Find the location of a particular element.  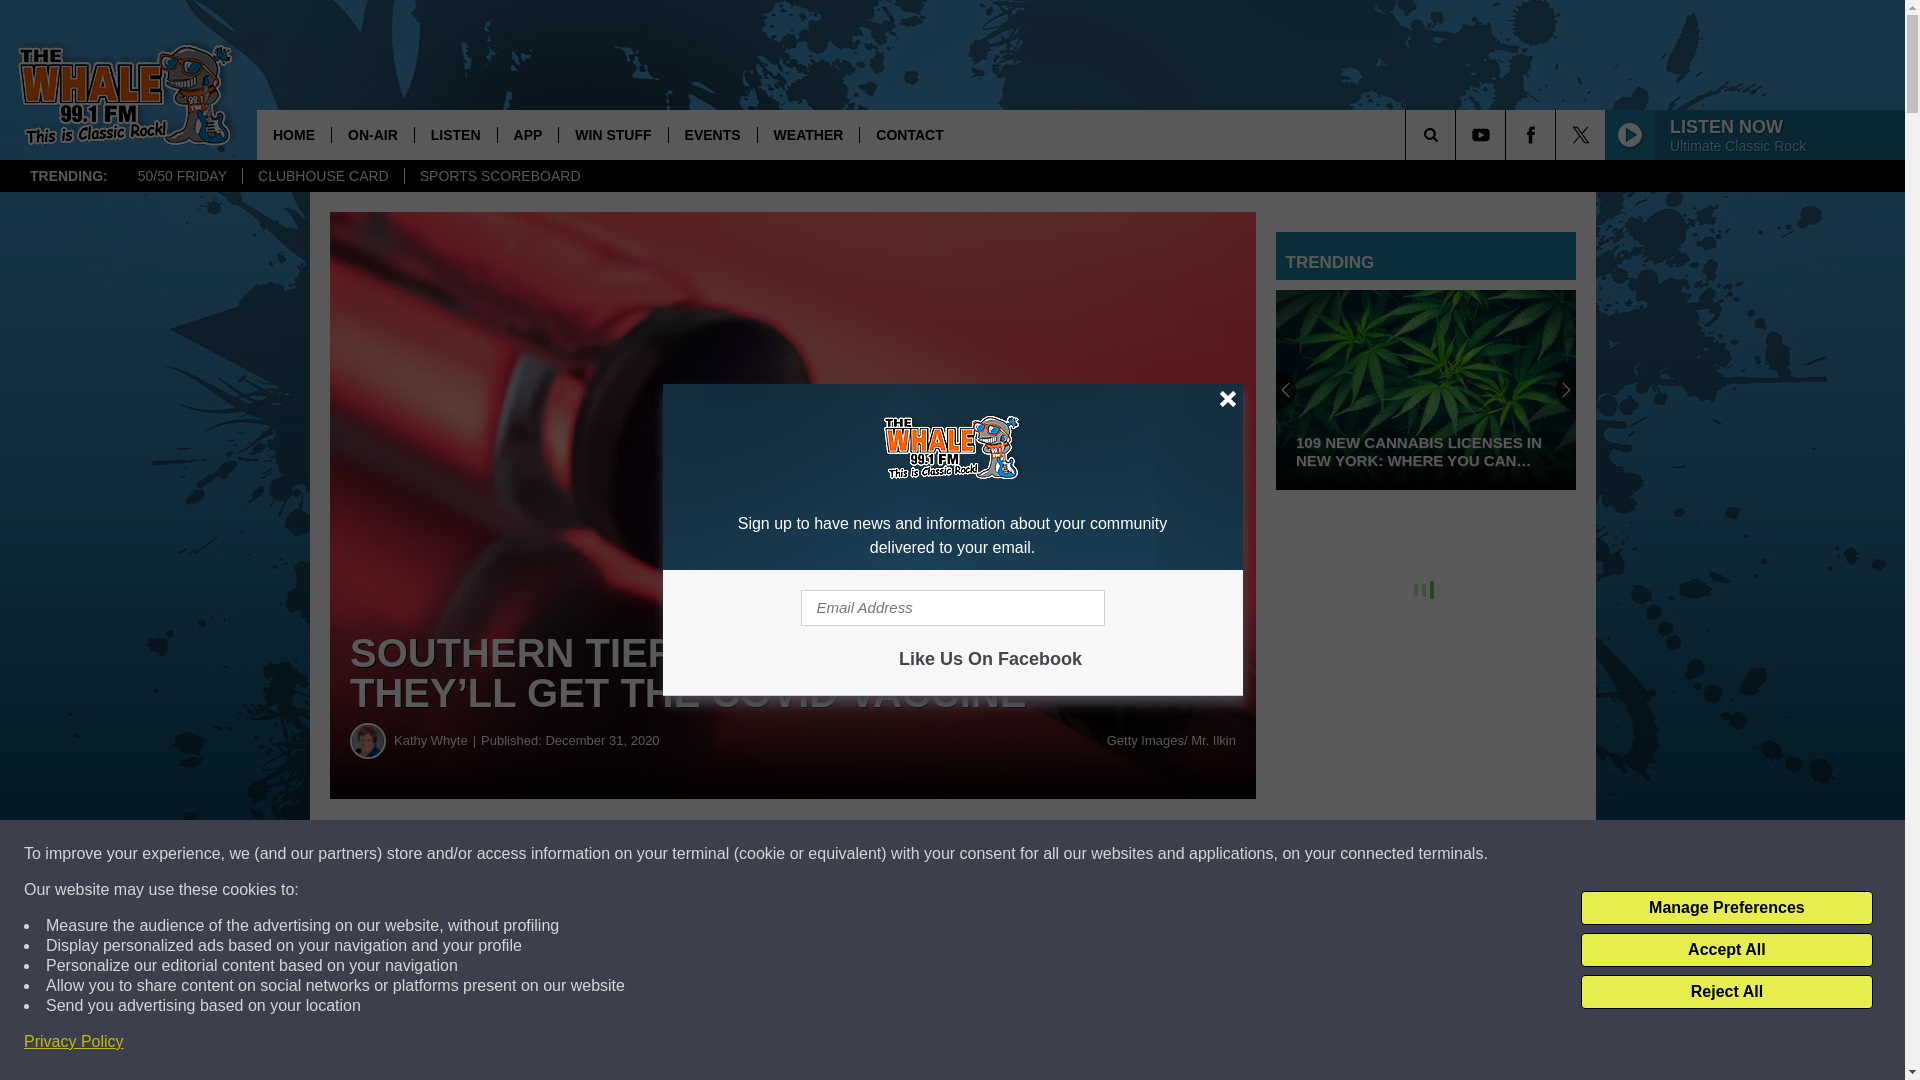

HOME is located at coordinates (294, 134).